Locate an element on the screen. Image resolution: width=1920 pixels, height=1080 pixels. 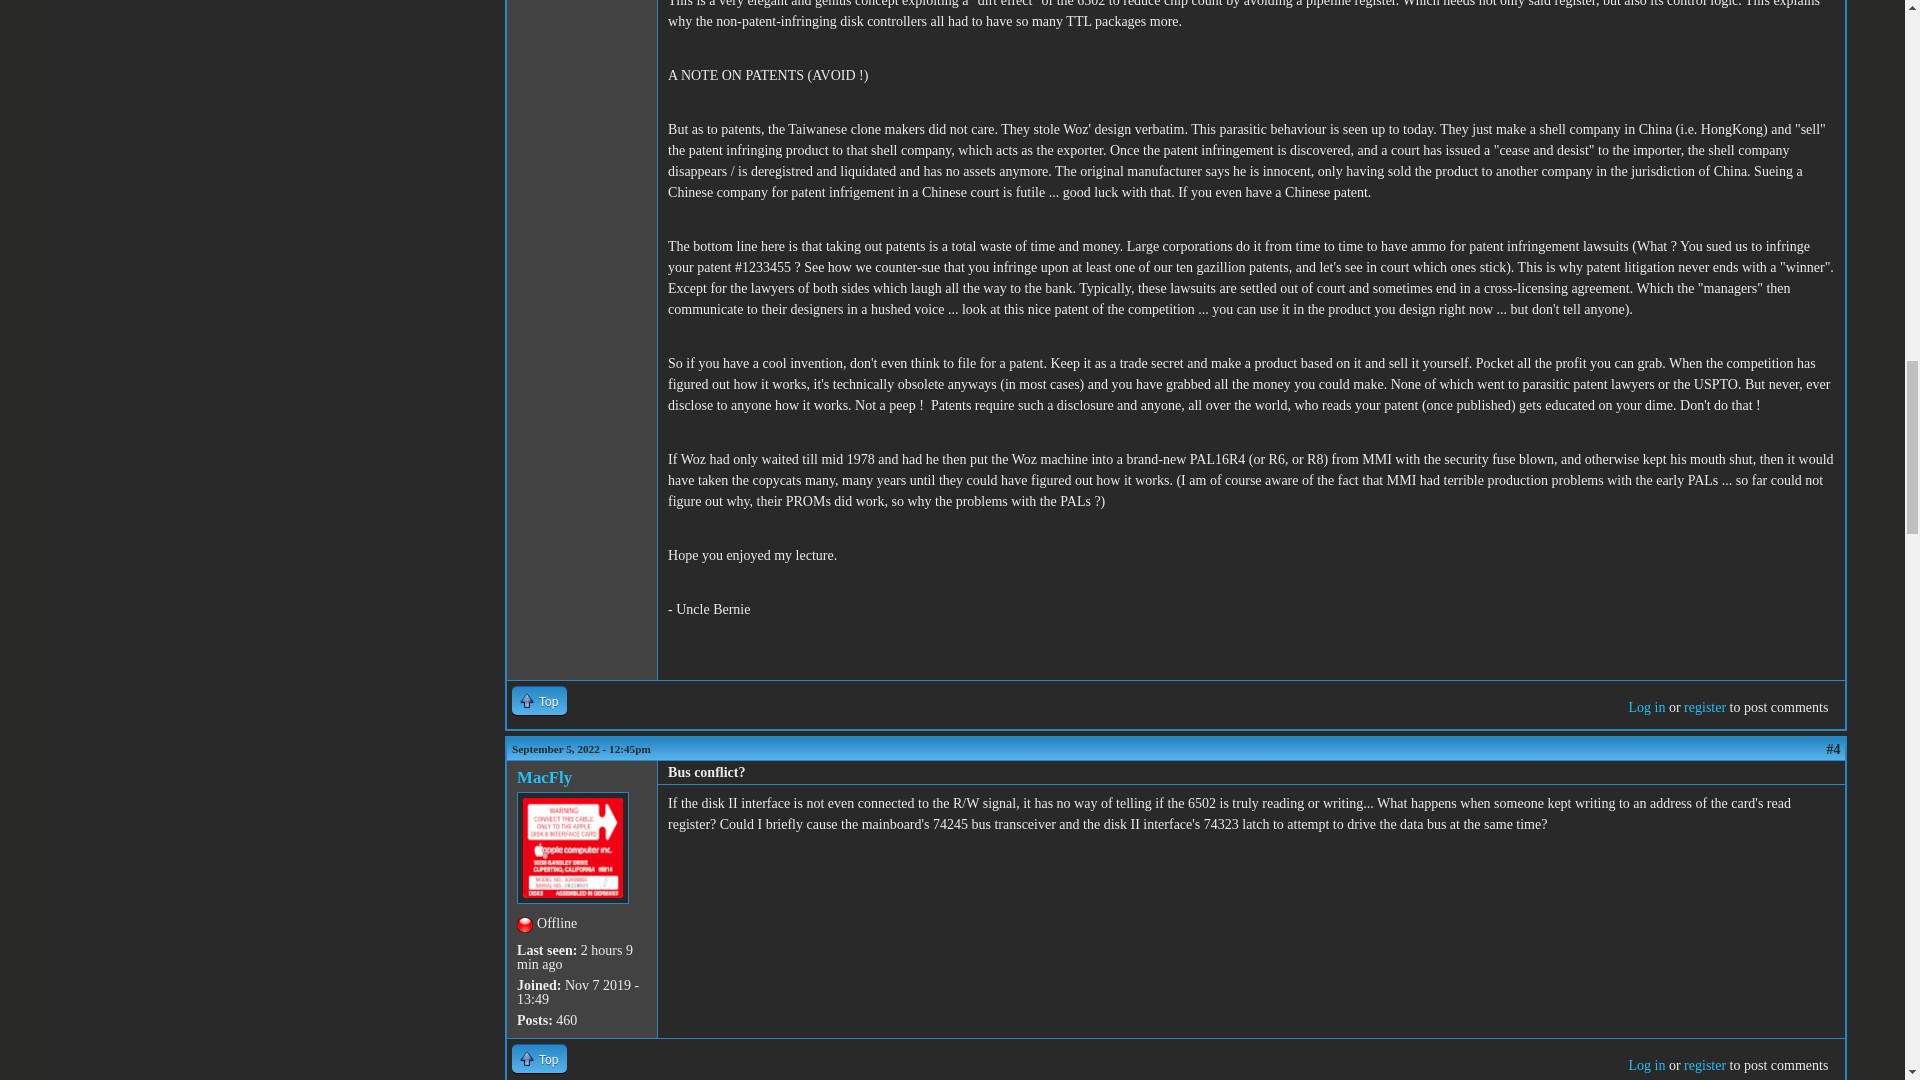
View user profile. is located at coordinates (544, 777).